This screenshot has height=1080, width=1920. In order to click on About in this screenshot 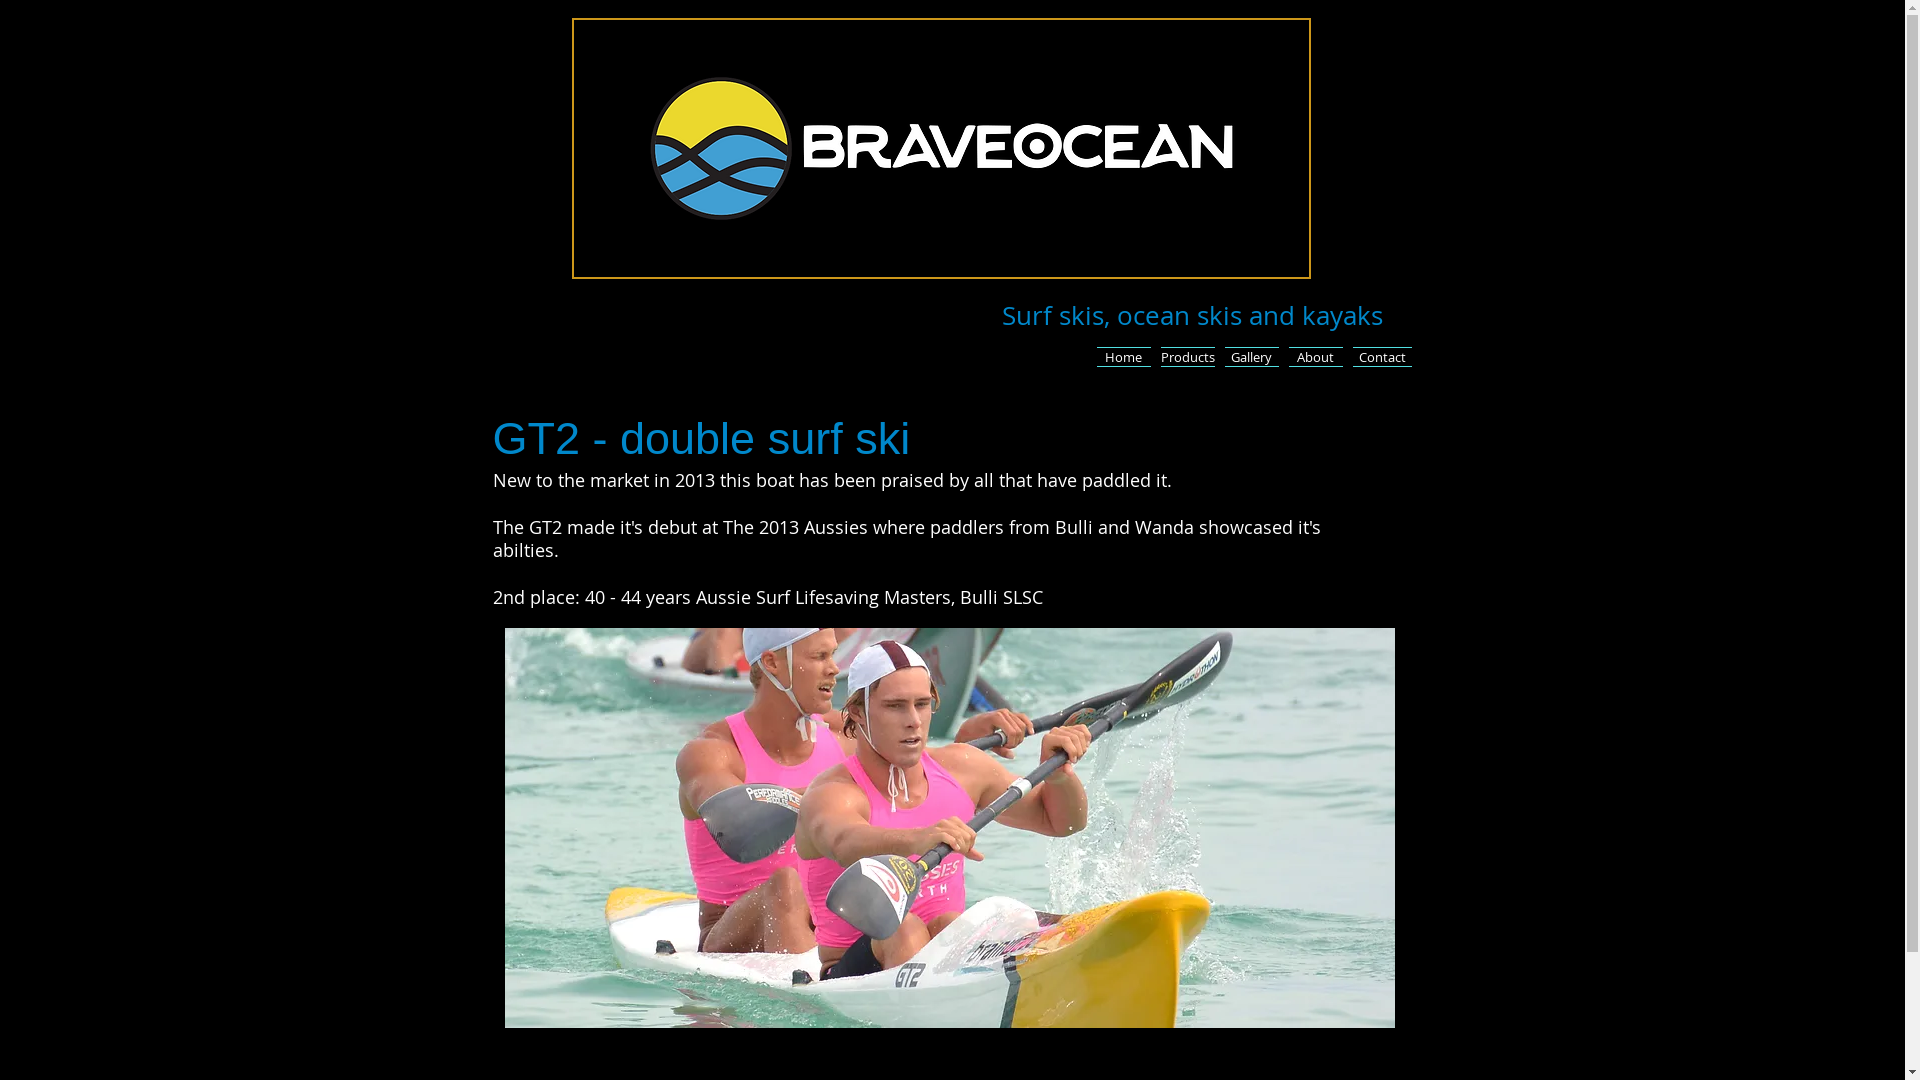, I will do `click(1316, 357)`.